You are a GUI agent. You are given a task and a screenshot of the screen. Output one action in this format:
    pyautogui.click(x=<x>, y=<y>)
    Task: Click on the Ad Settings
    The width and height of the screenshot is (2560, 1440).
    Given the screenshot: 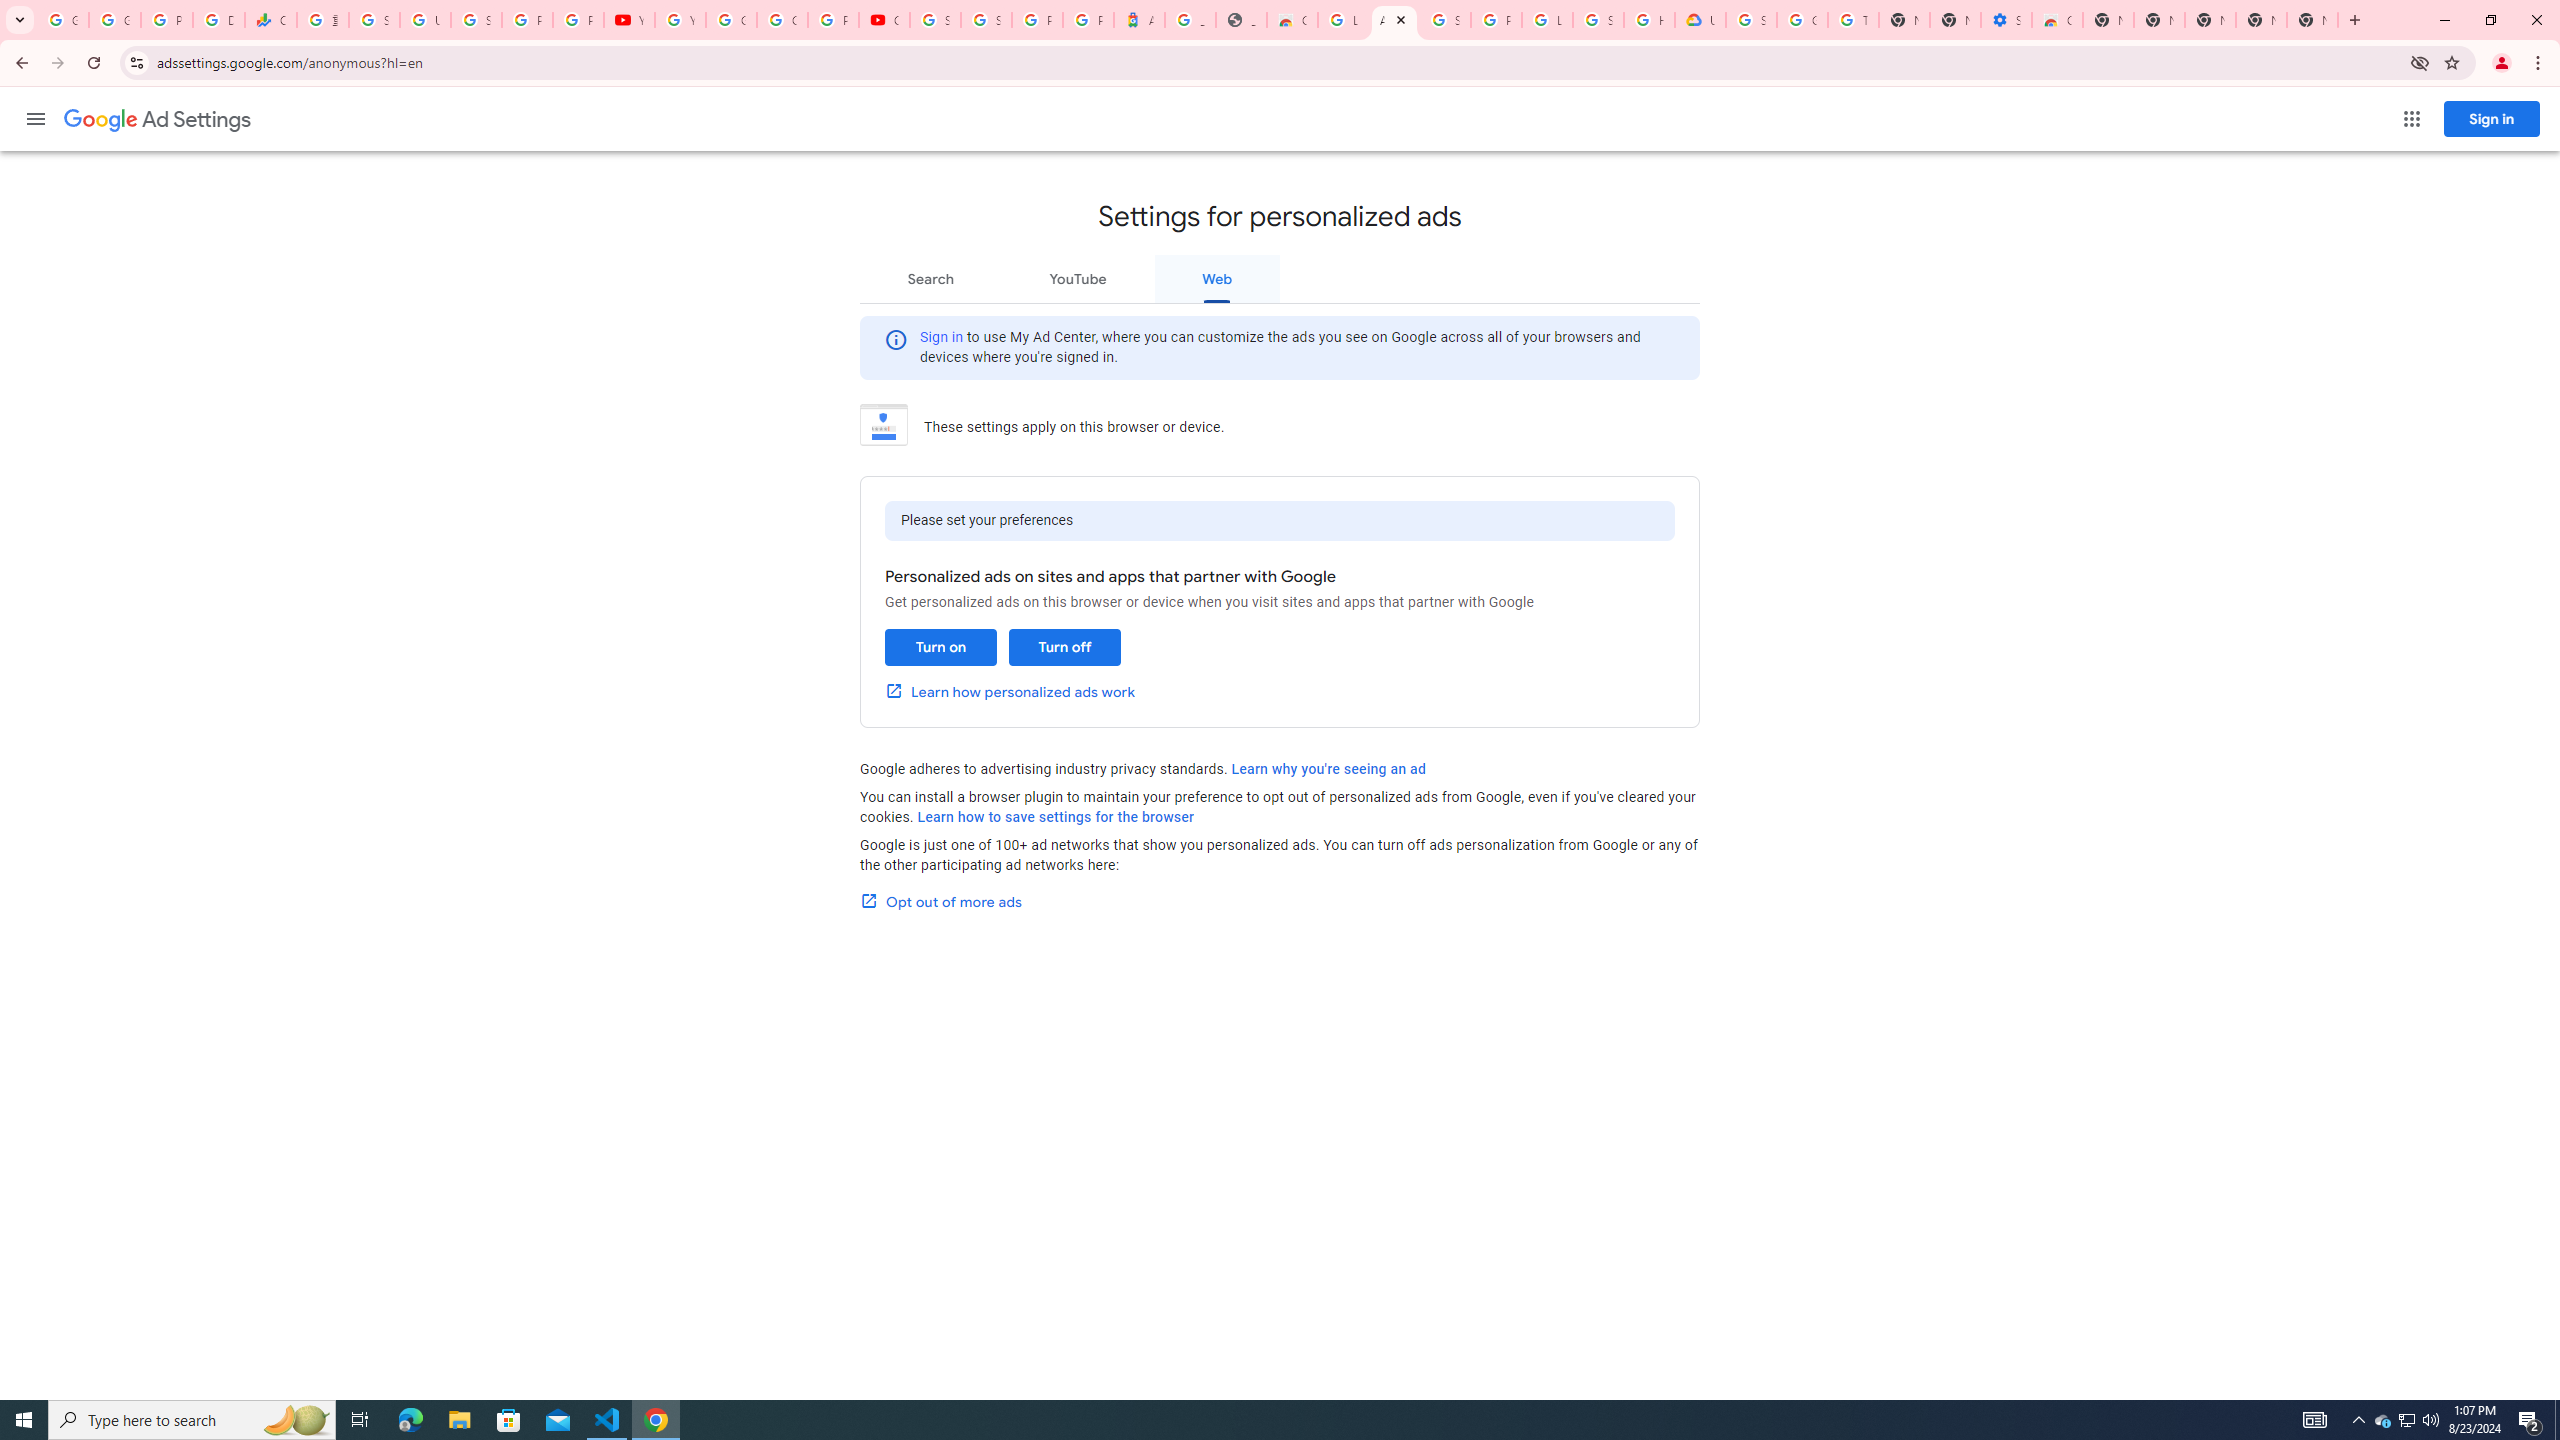 What is the action you would take?
    pyautogui.click(x=1394, y=20)
    